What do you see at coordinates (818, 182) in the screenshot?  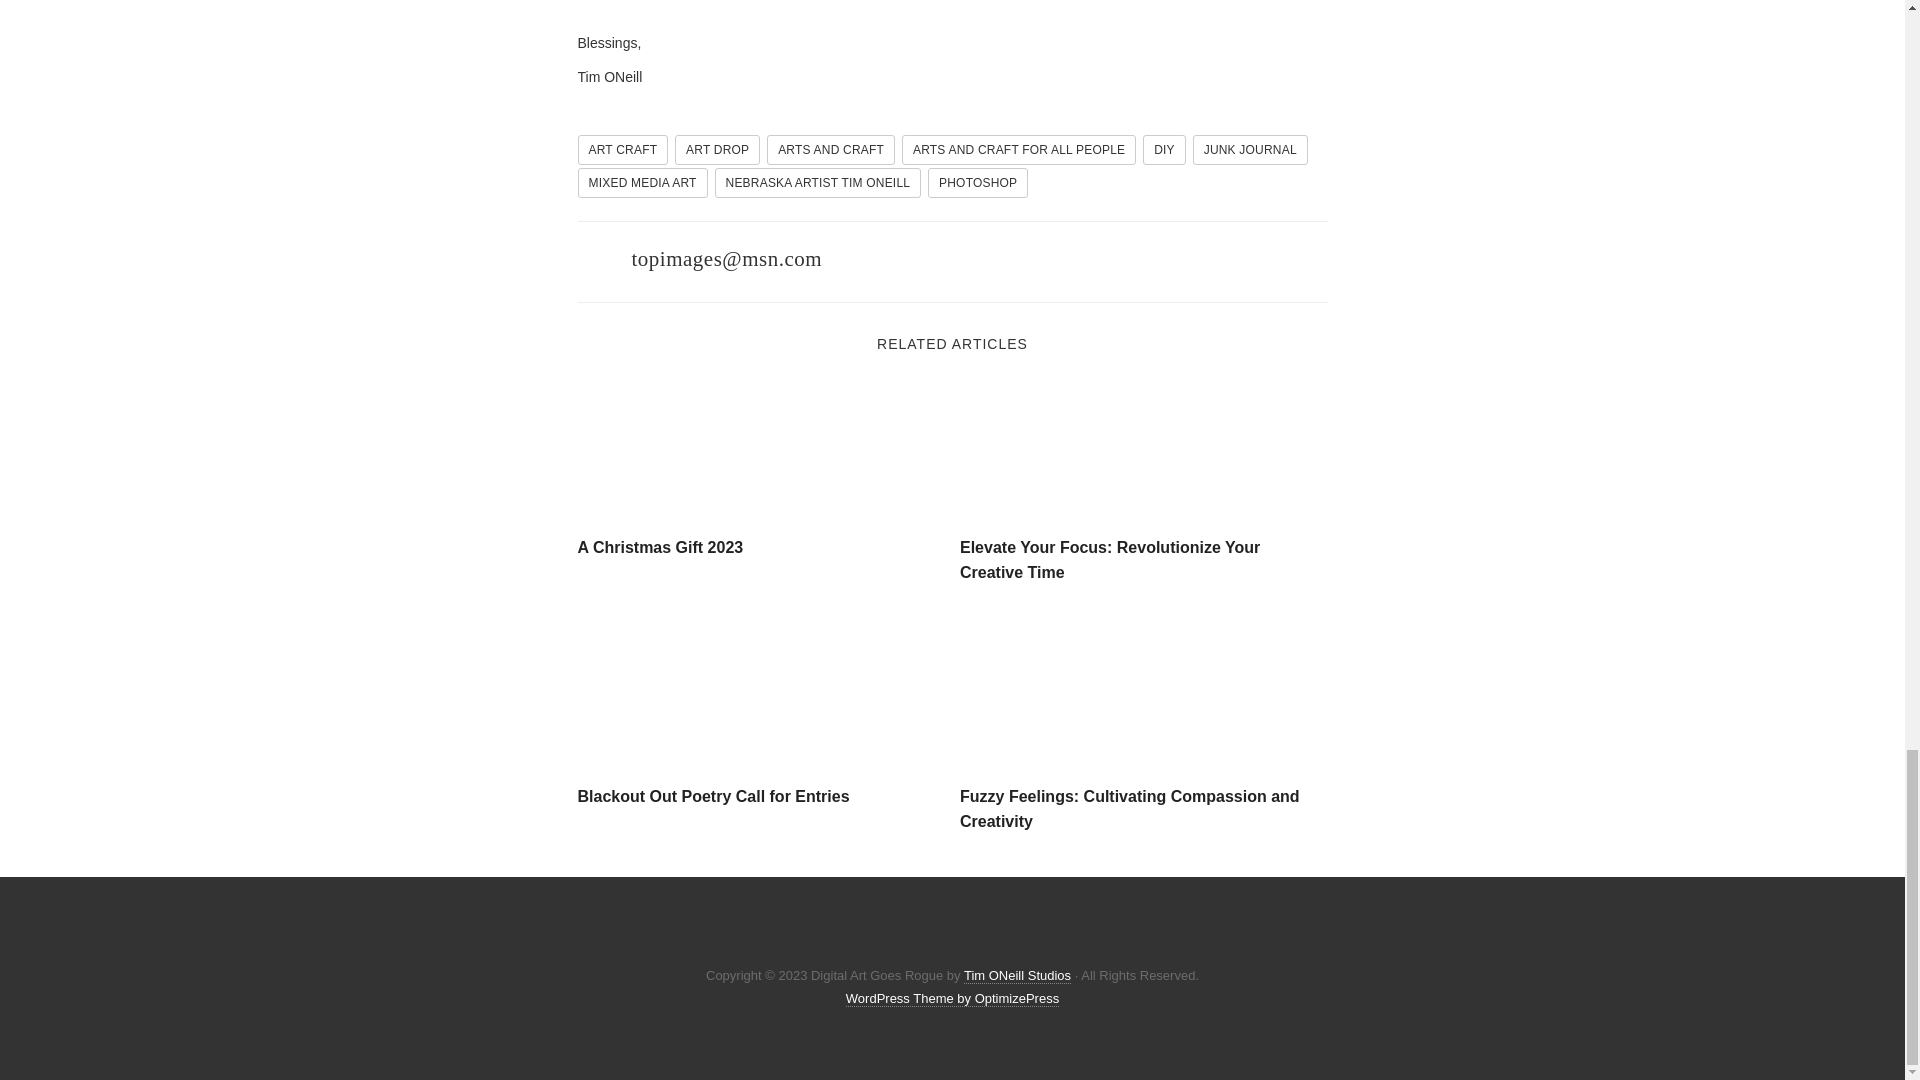 I see `NEBRASKA ARTIST TIM ONEILL` at bounding box center [818, 182].